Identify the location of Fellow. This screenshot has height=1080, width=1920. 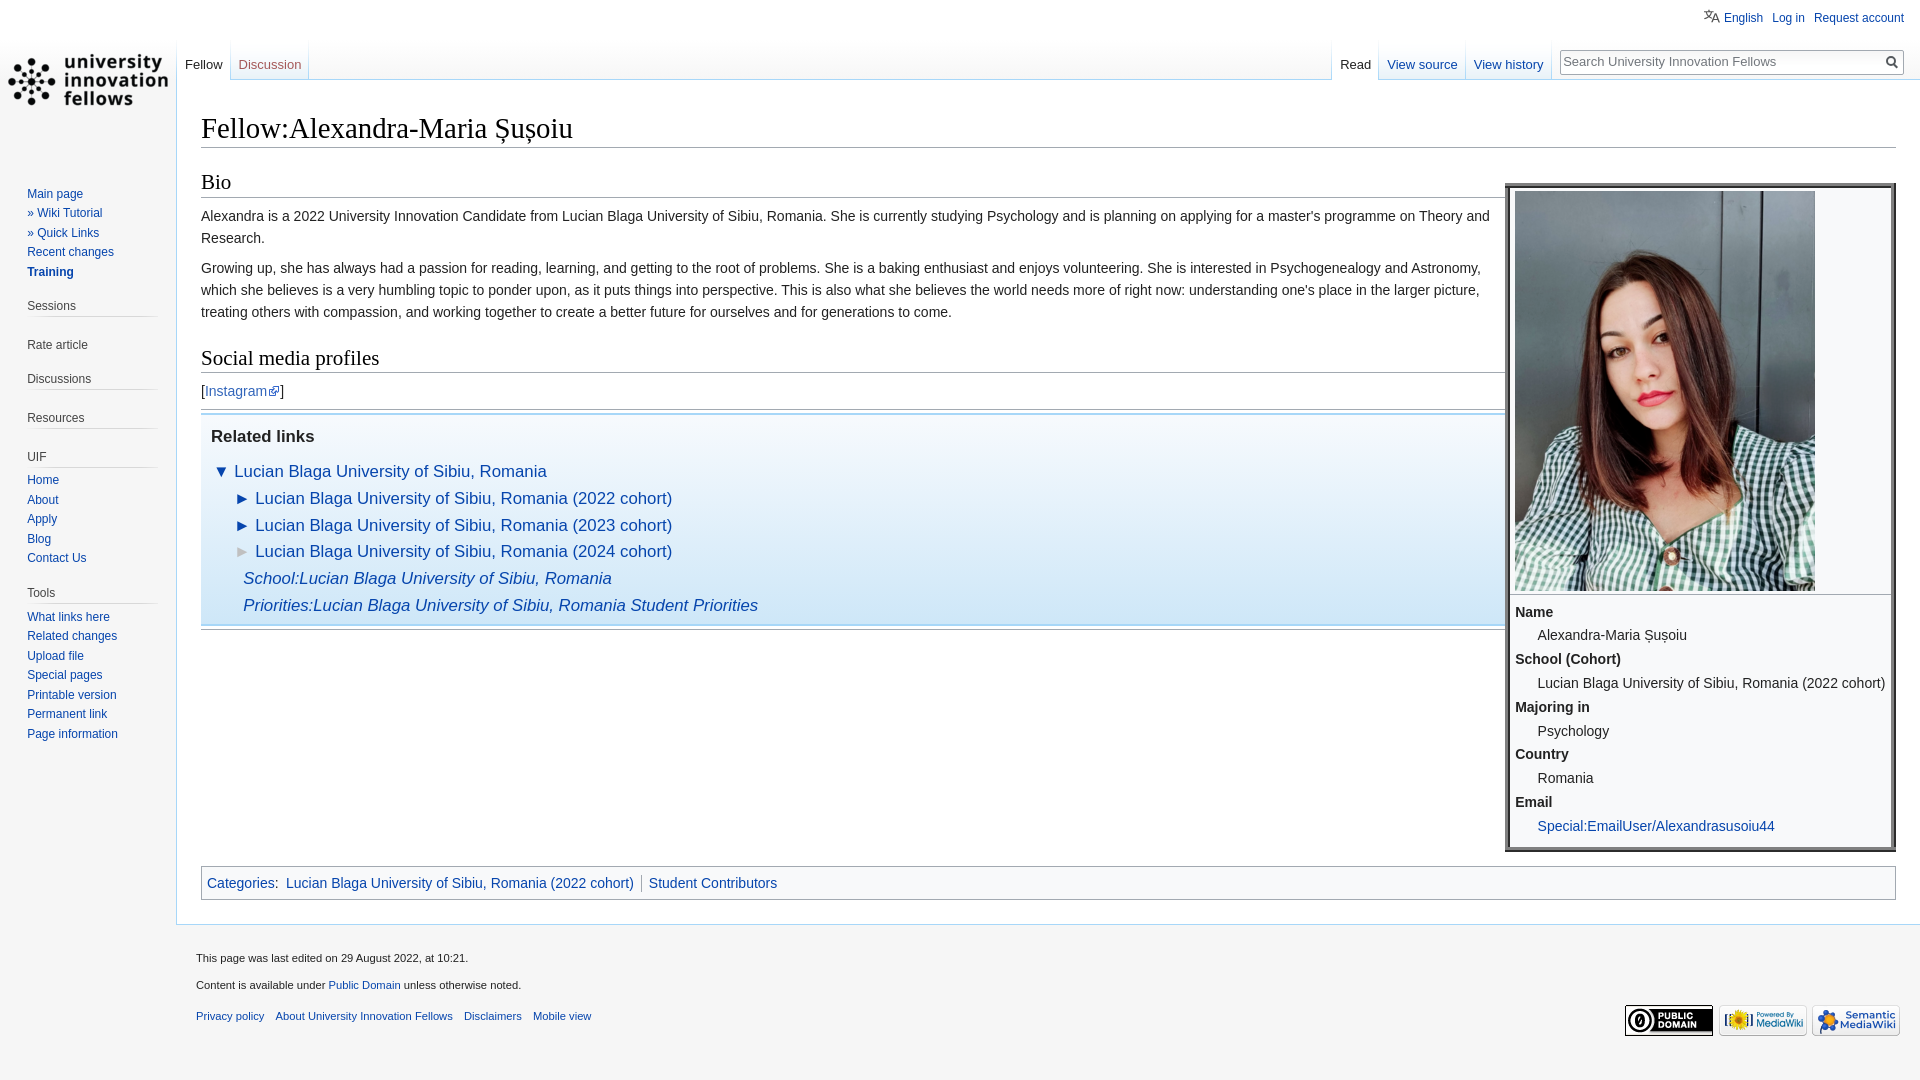
(203, 60).